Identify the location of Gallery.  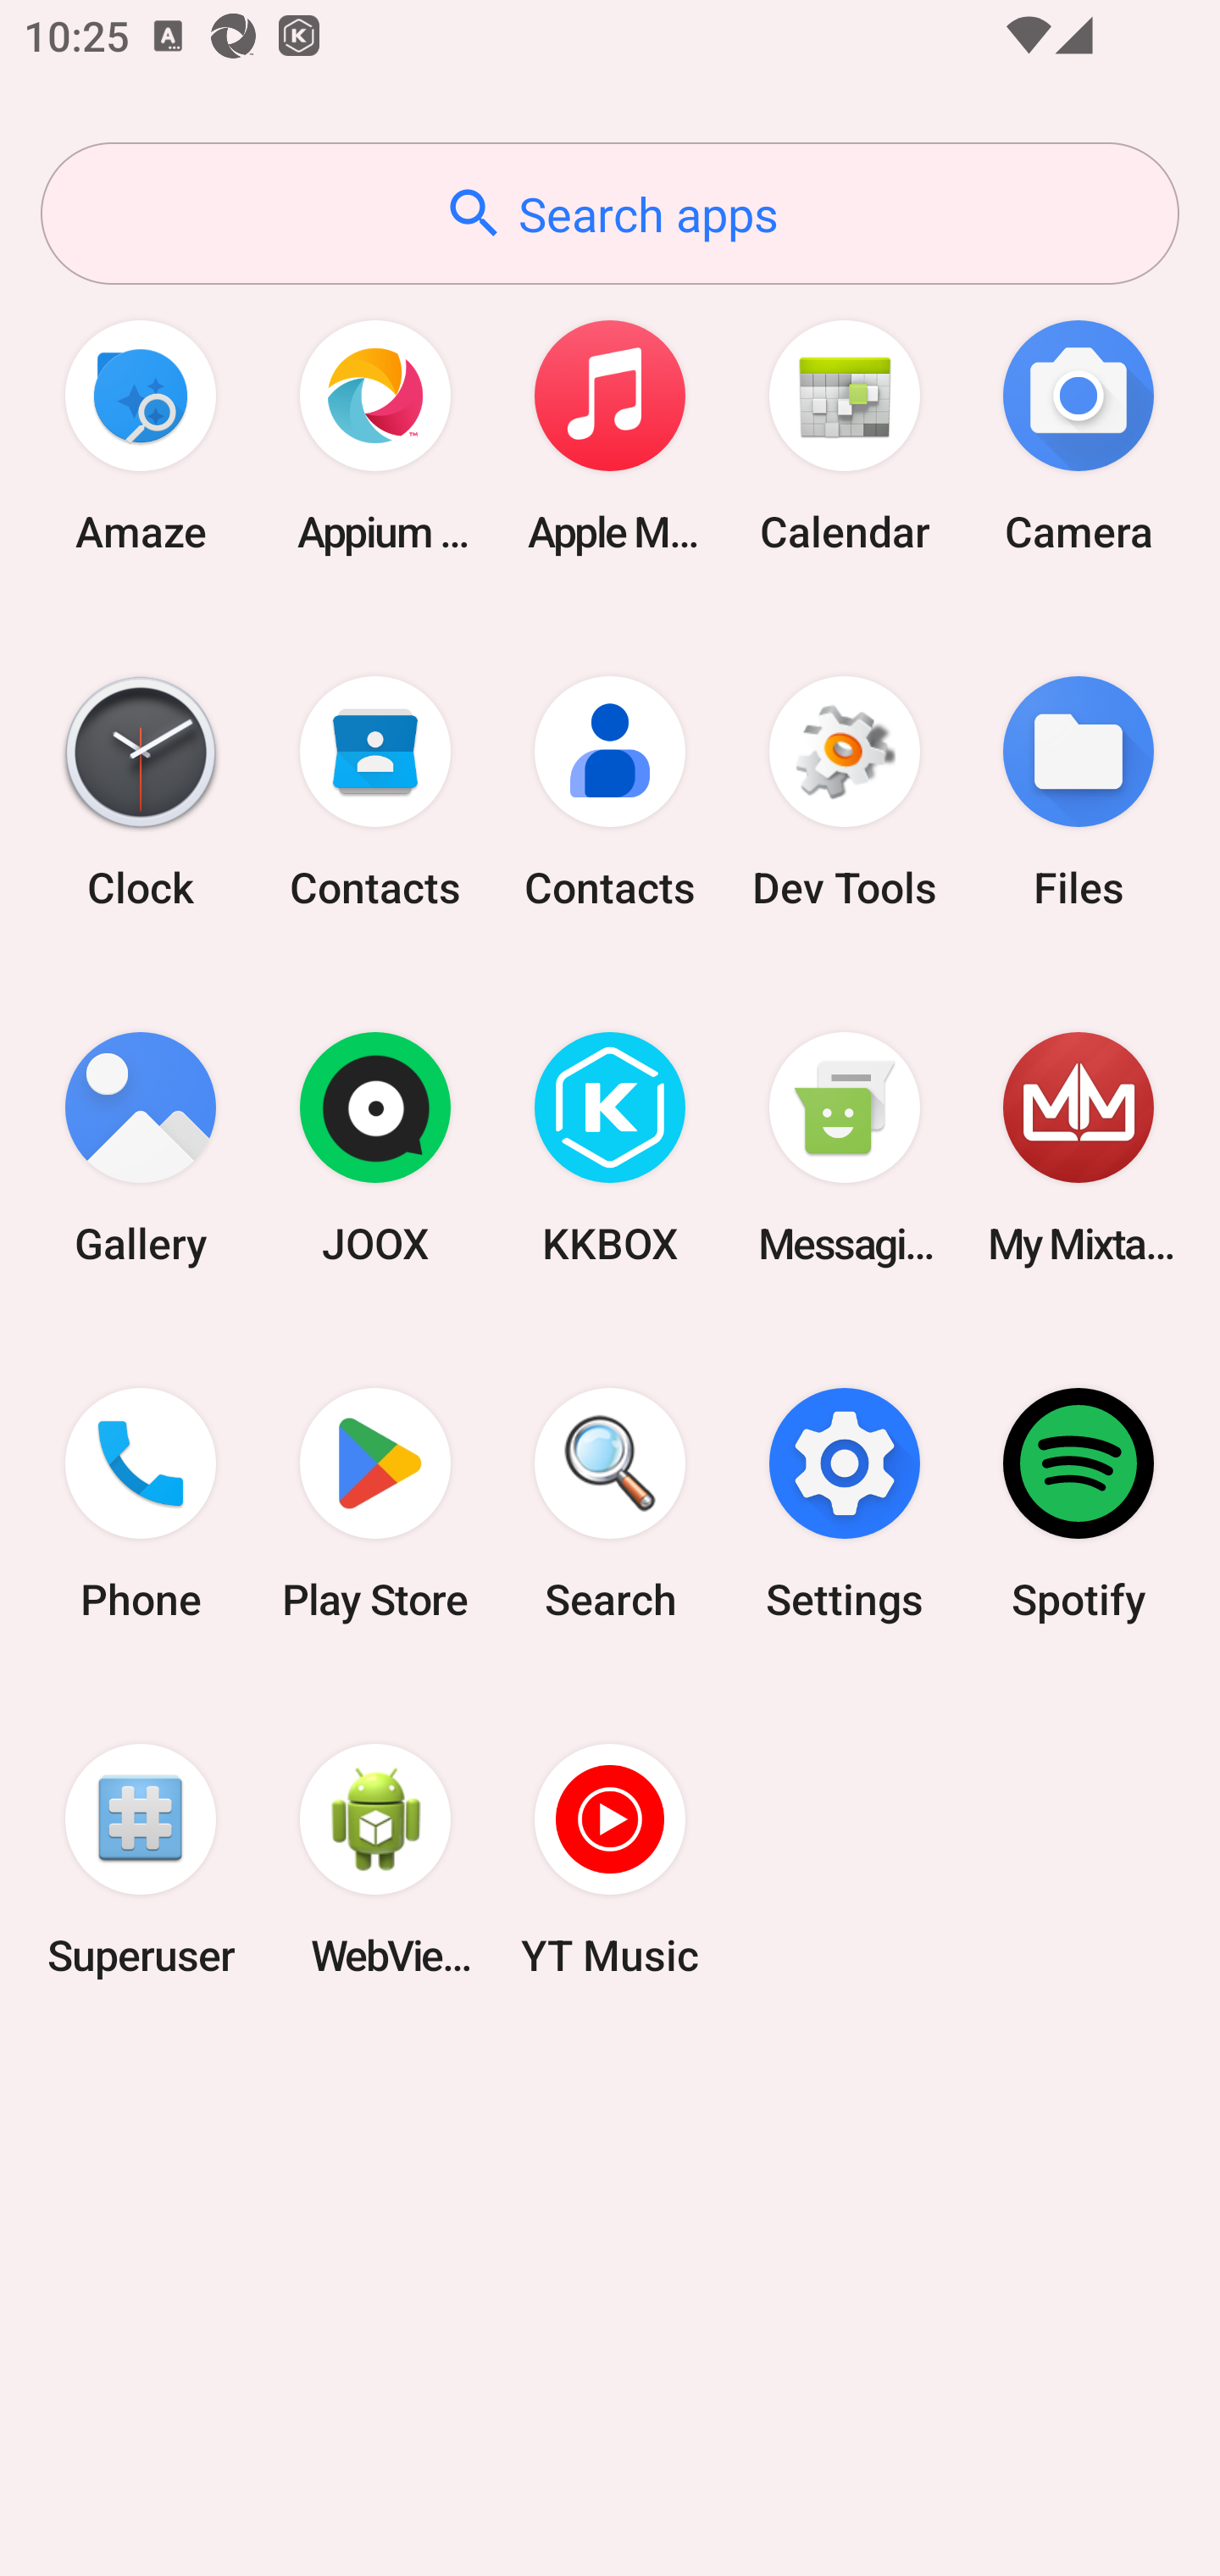
(141, 1149).